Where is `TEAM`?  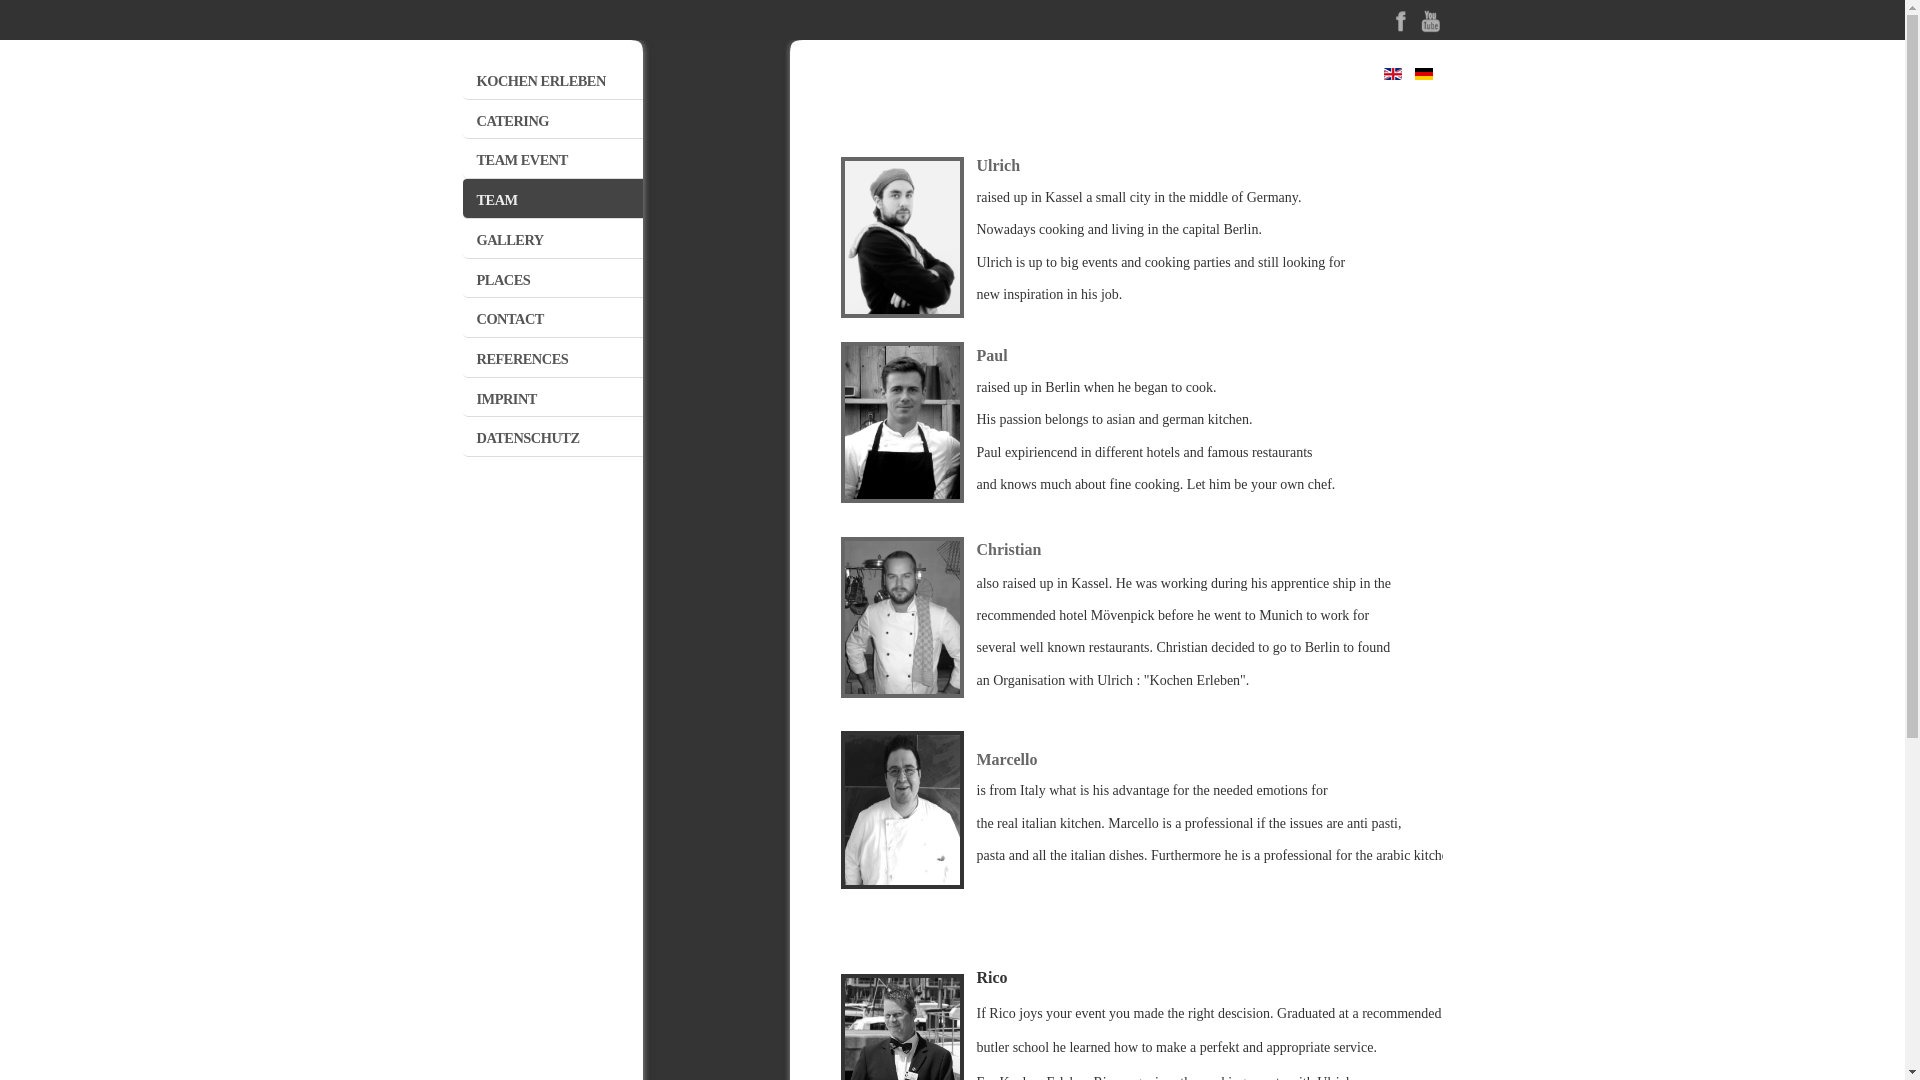
TEAM is located at coordinates (552, 198).